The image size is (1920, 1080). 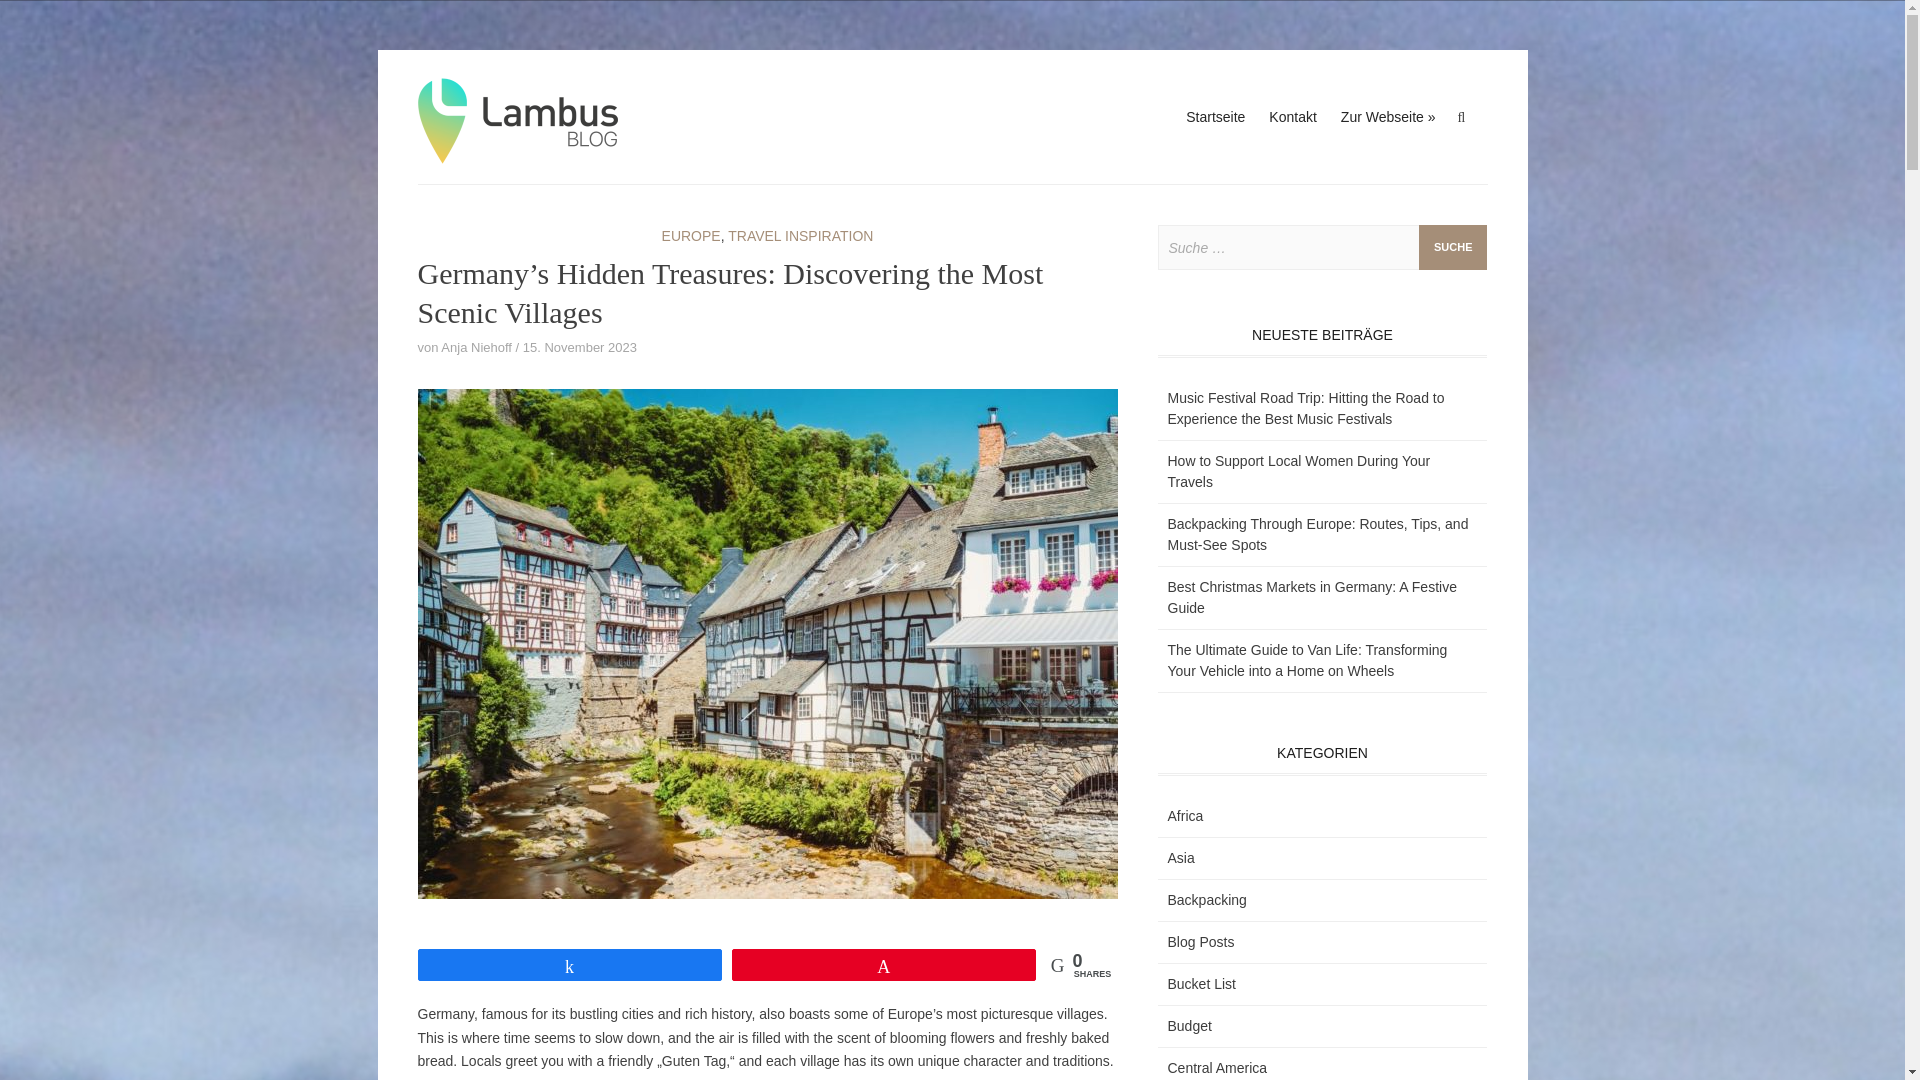 I want to click on Anja Niehoff, so click(x=476, y=348).